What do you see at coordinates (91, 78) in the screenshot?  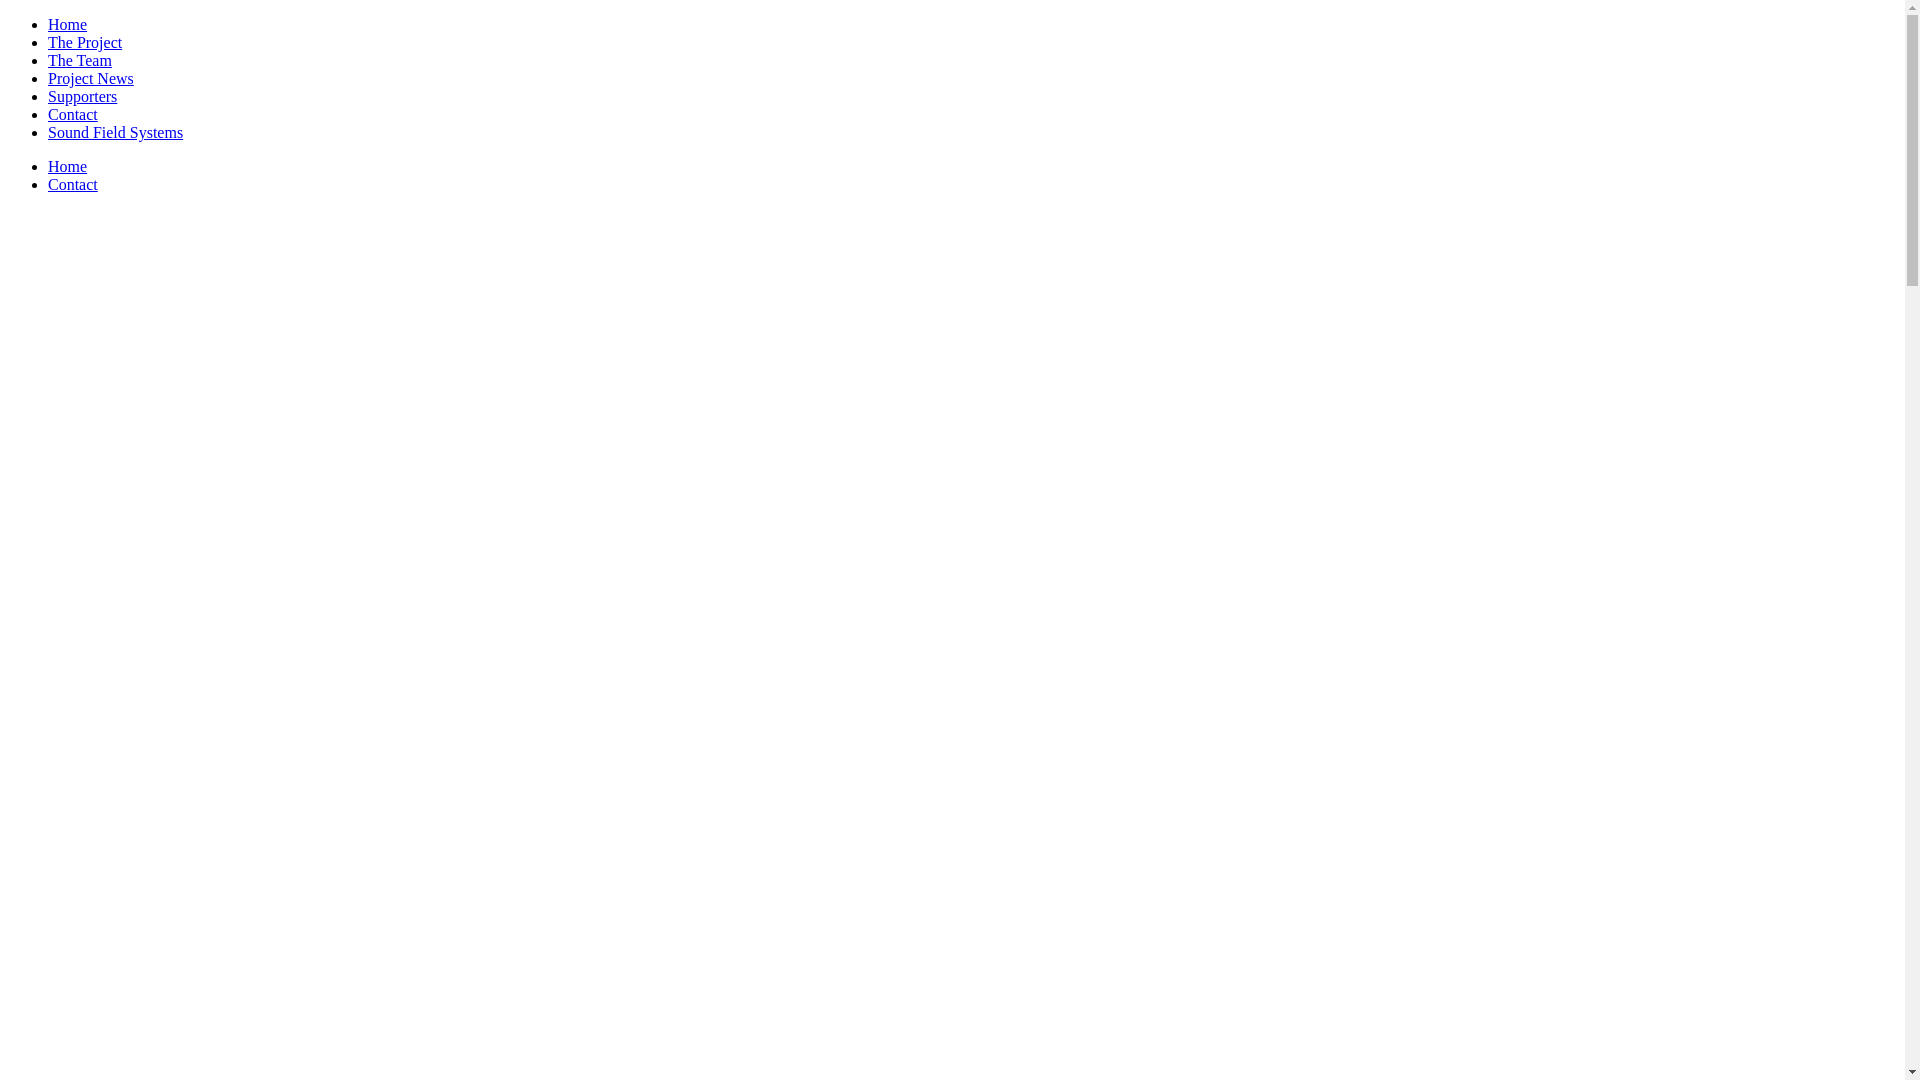 I see `Project News` at bounding box center [91, 78].